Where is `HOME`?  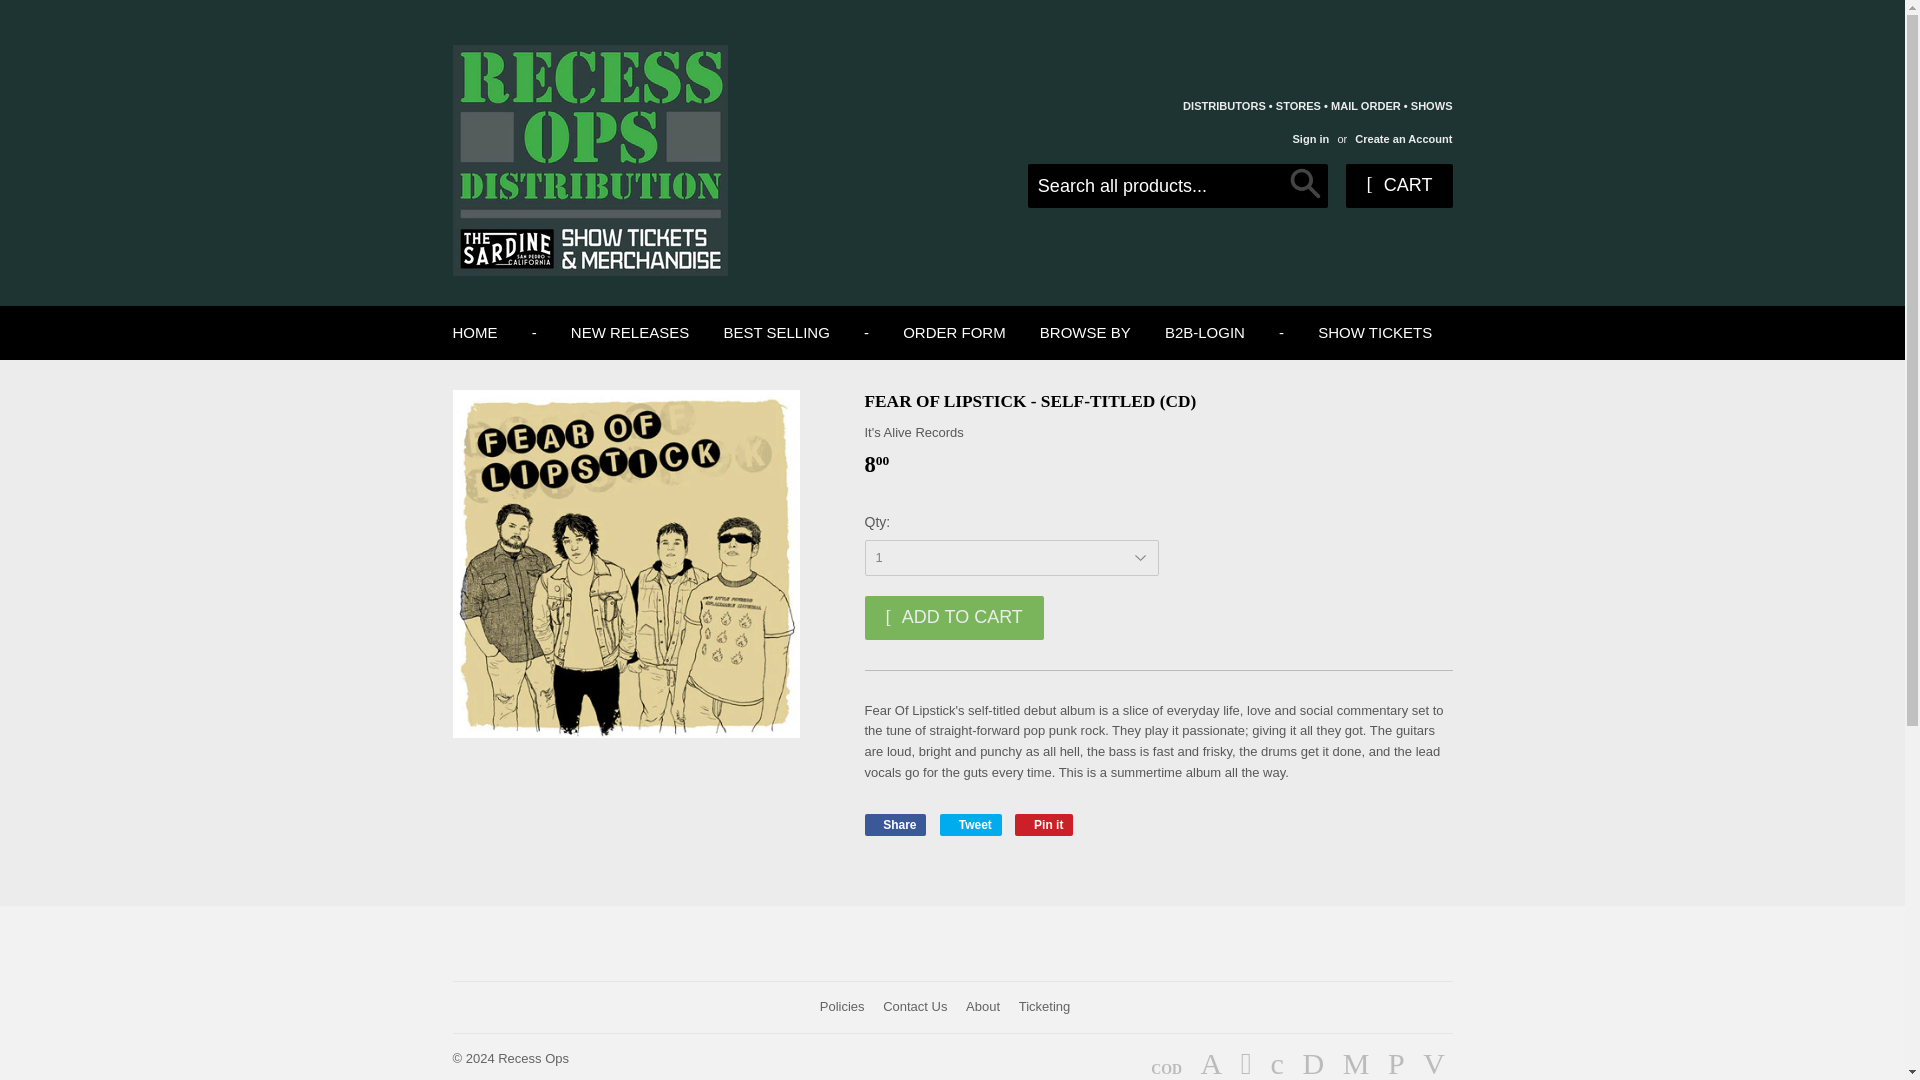 HOME is located at coordinates (474, 332).